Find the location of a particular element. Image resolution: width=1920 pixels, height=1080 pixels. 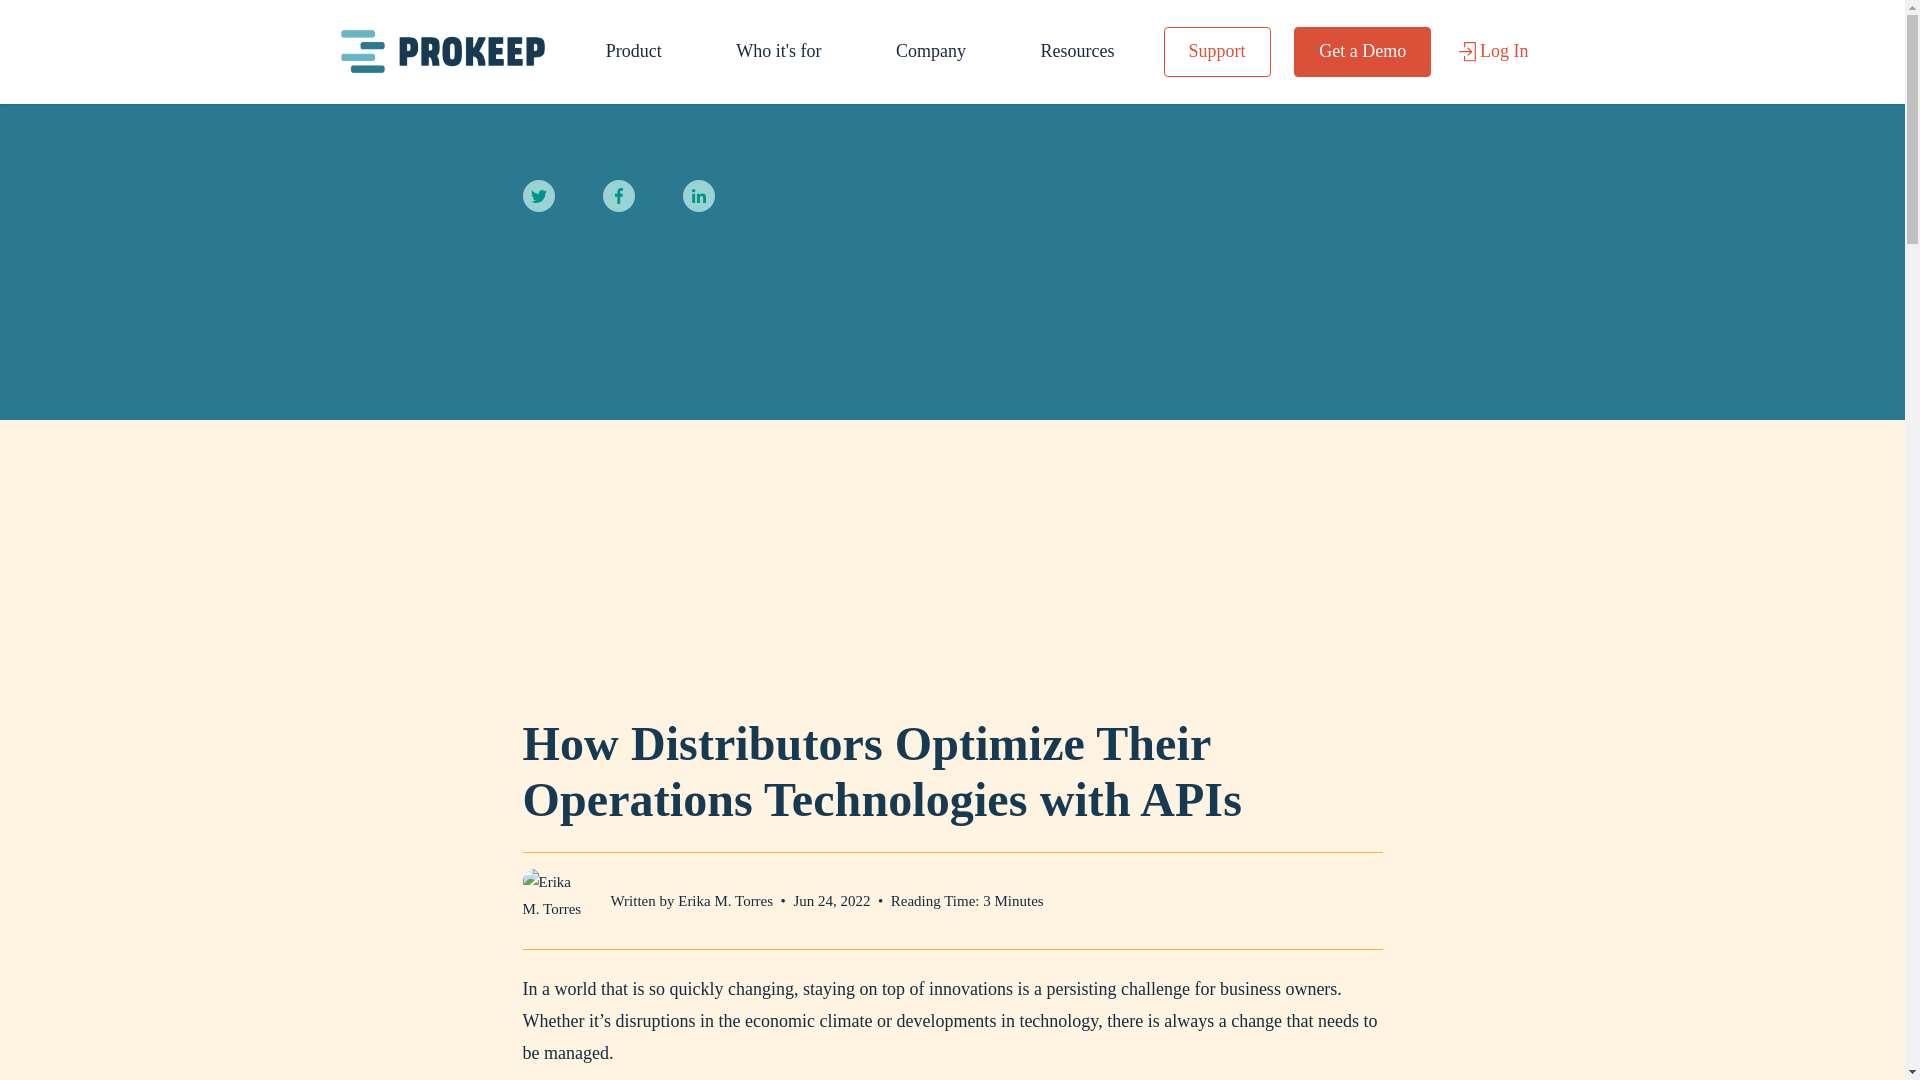

facebook is located at coordinates (618, 196).